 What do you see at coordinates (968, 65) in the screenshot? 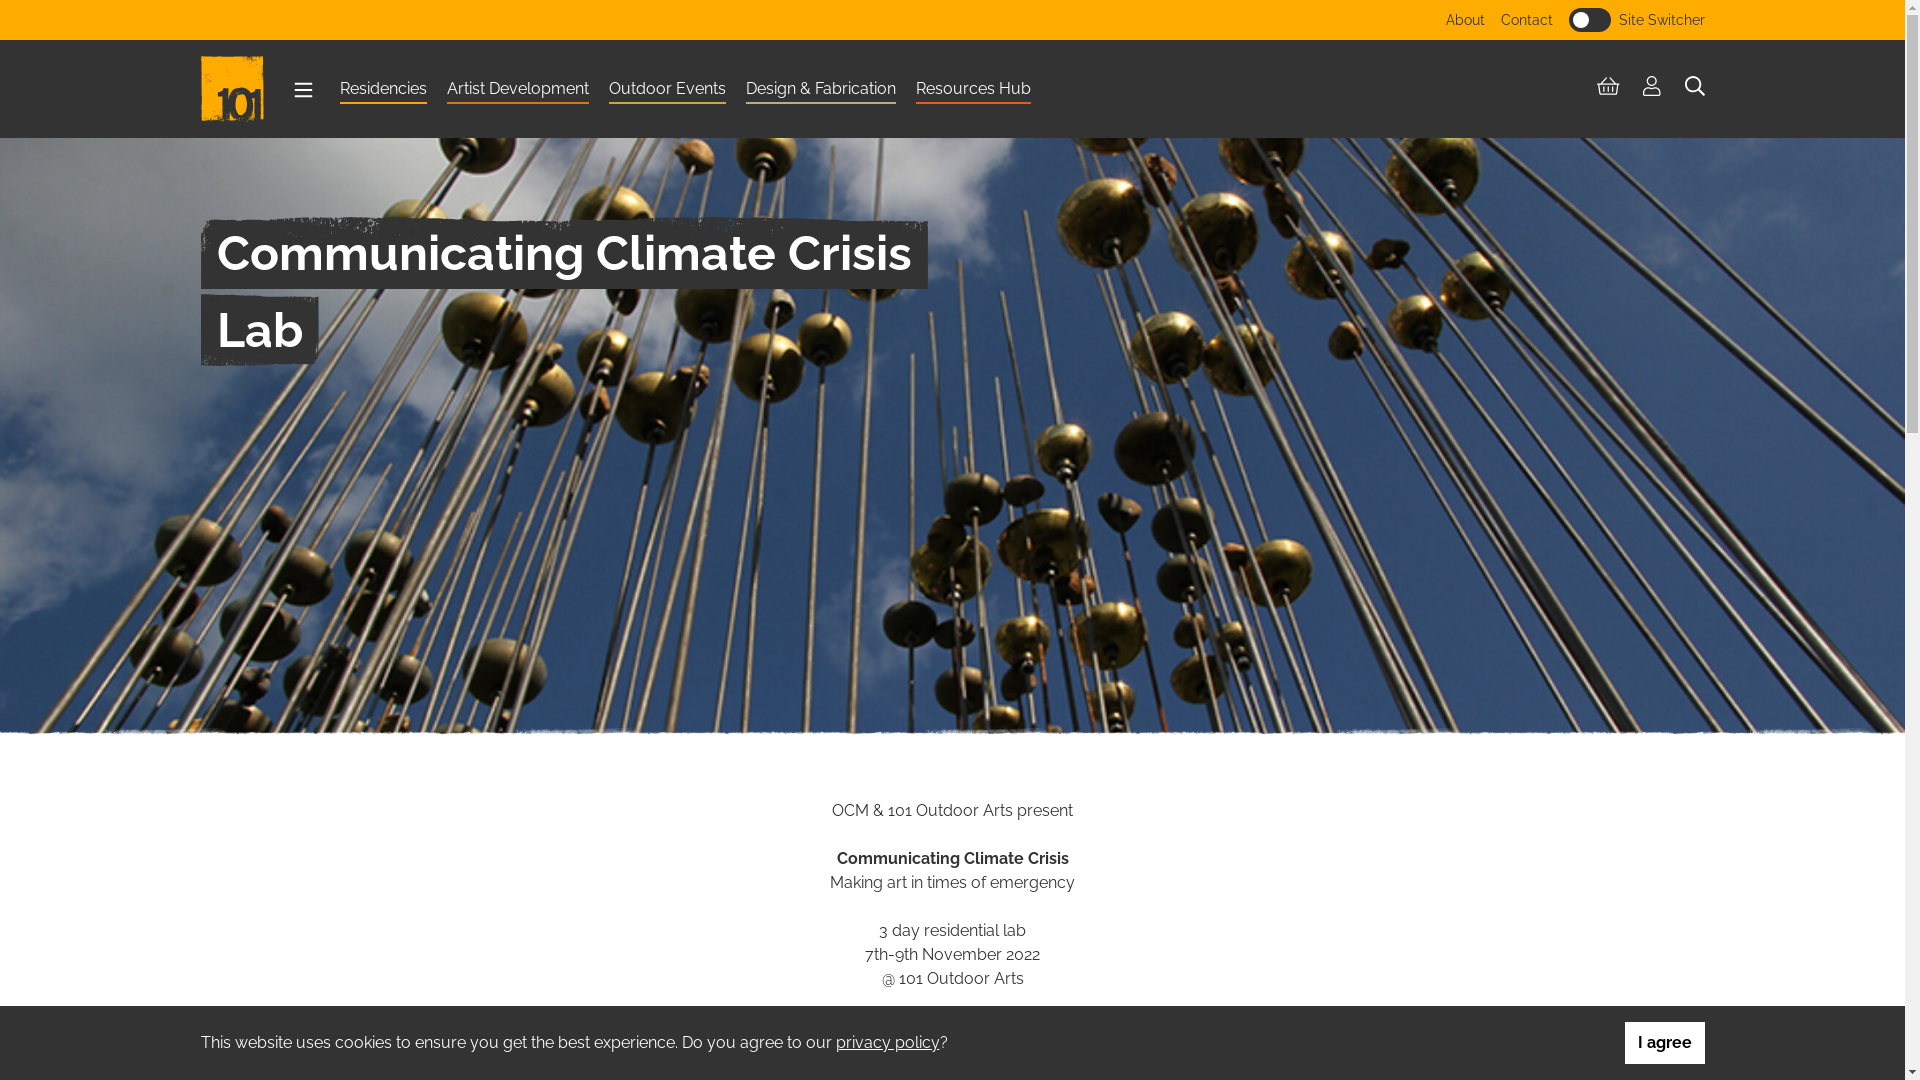
I see `Visit The Base Greenham website` at bounding box center [968, 65].